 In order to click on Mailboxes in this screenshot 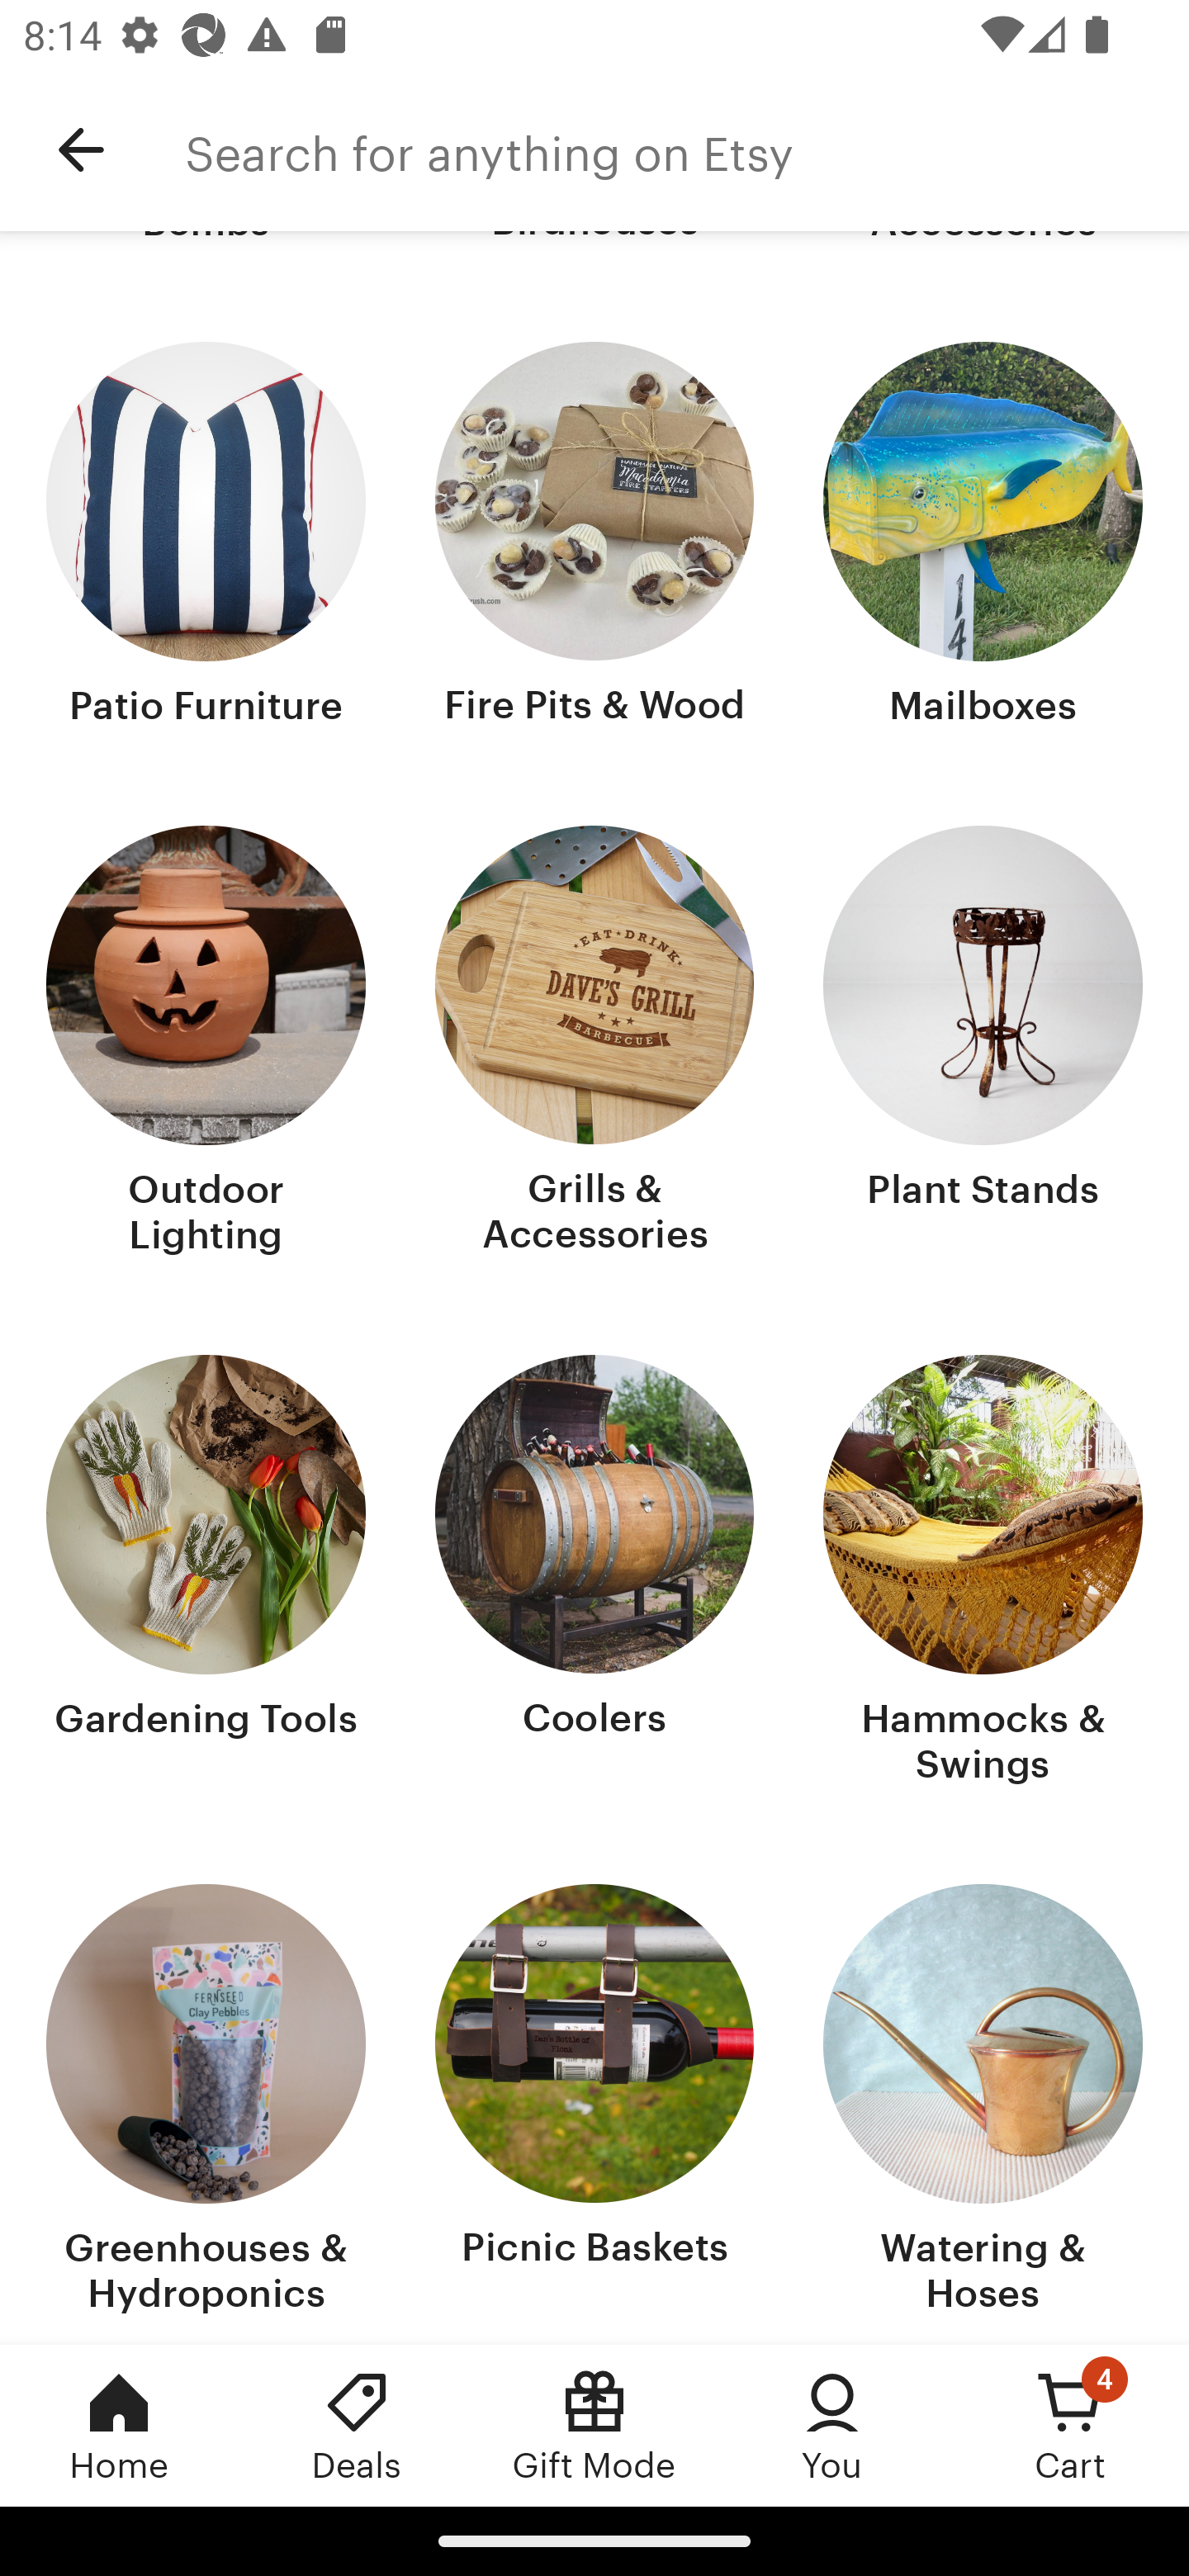, I will do `click(983, 538)`.